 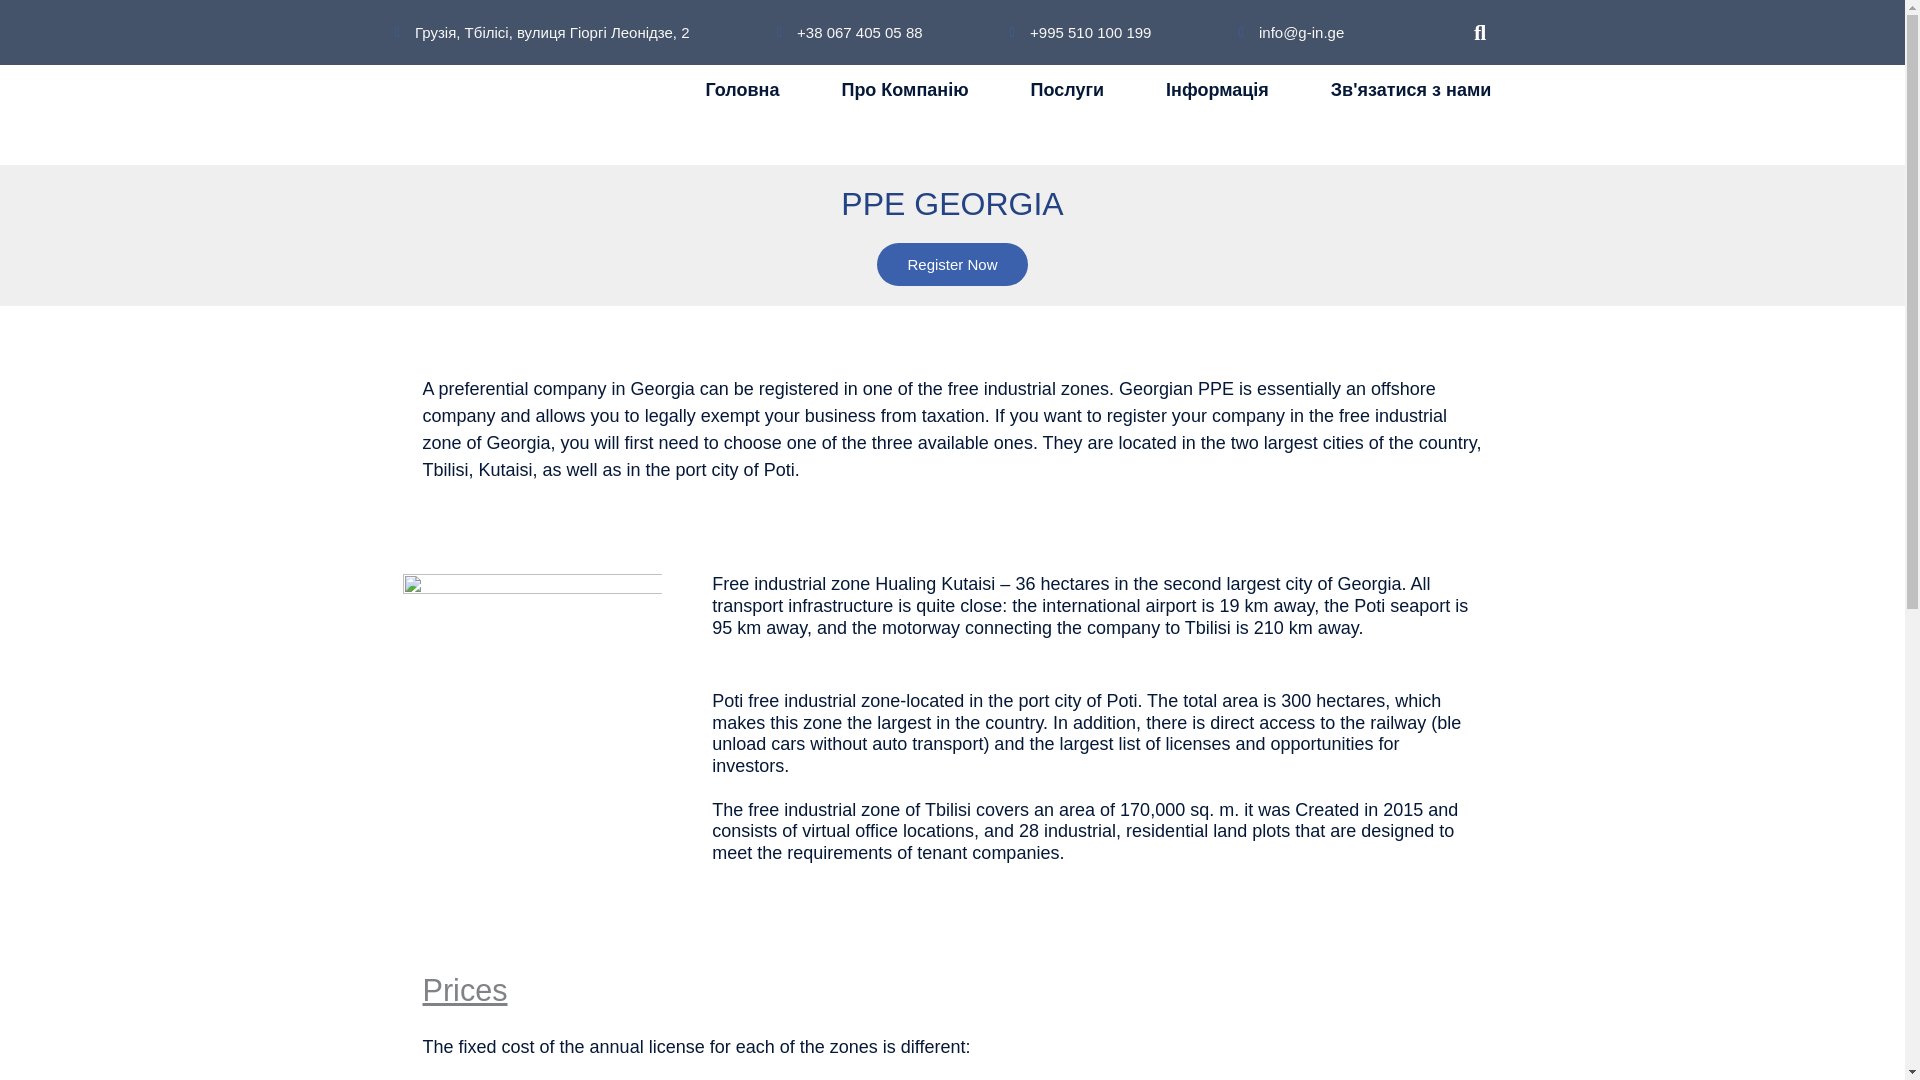 I want to click on Register Now, so click(x=952, y=264).